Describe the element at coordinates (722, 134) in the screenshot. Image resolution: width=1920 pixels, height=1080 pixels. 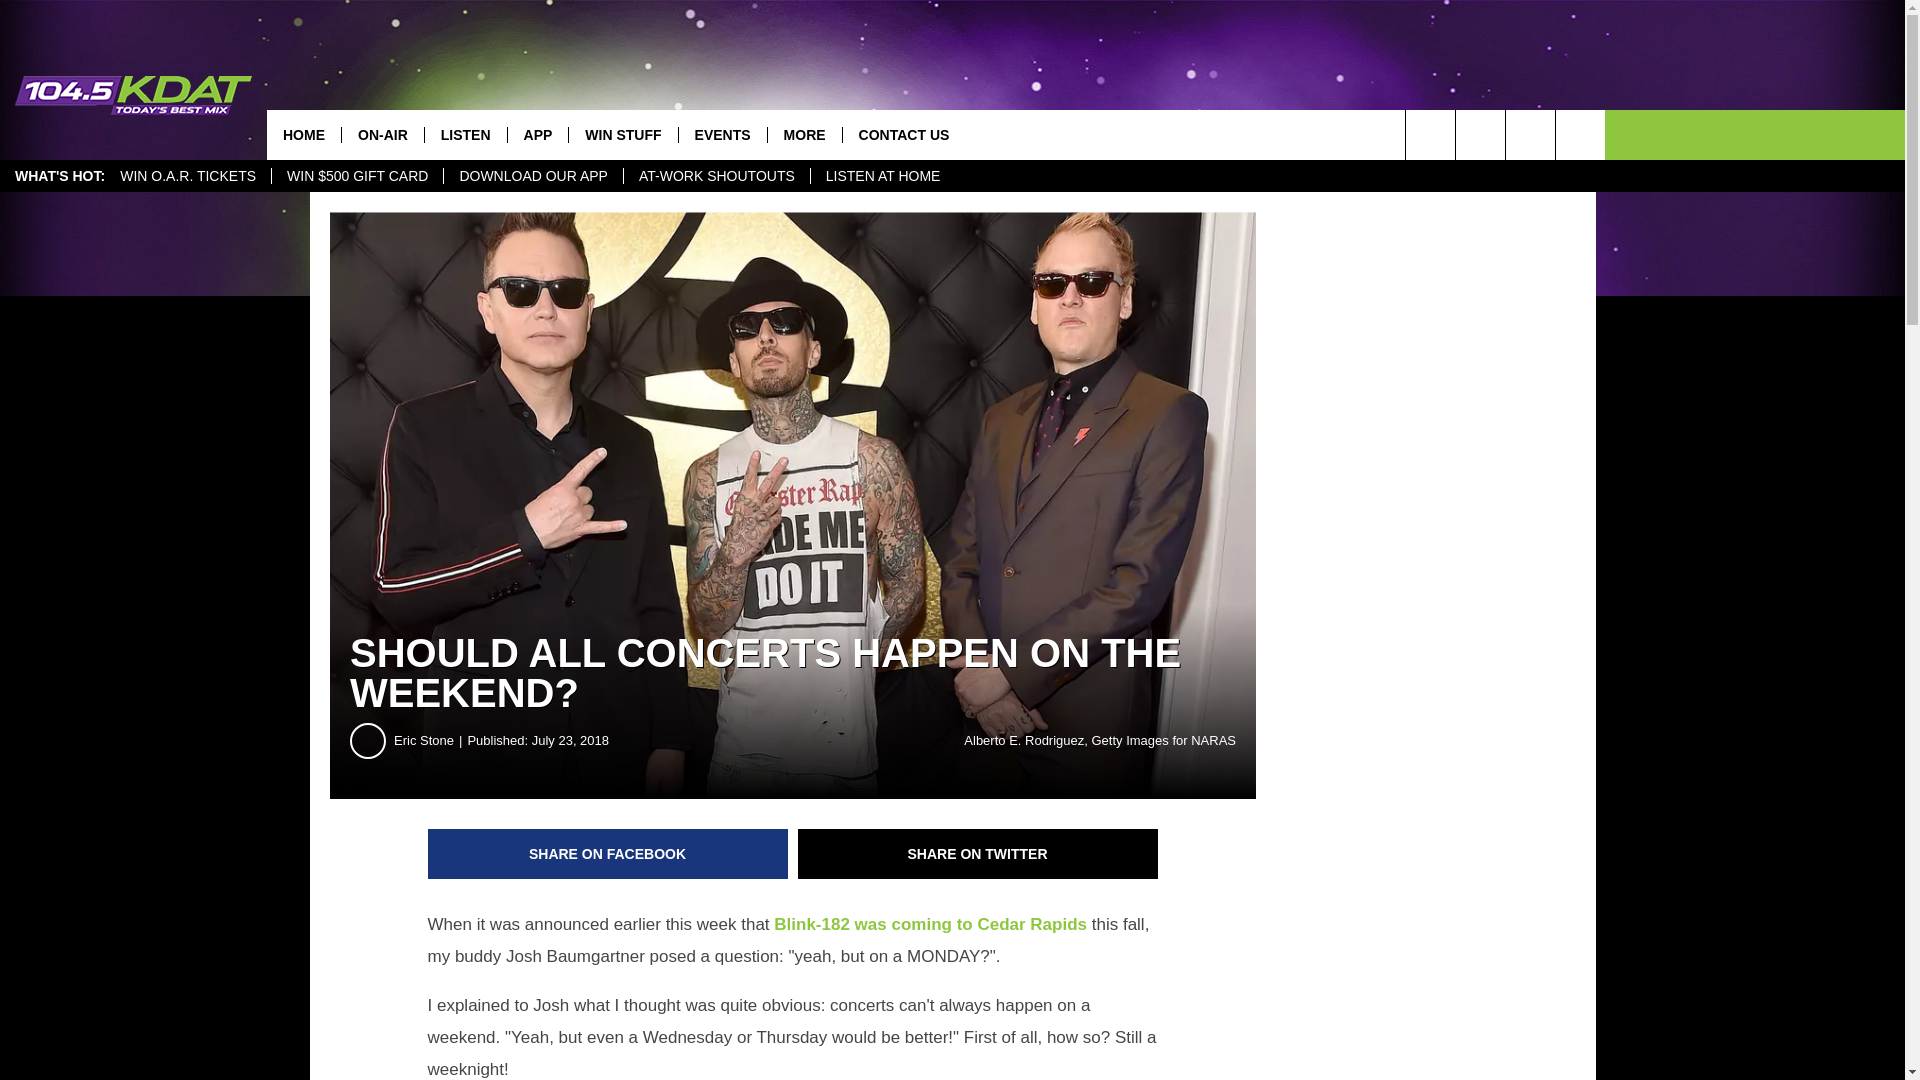
I see `EVENTS` at that location.